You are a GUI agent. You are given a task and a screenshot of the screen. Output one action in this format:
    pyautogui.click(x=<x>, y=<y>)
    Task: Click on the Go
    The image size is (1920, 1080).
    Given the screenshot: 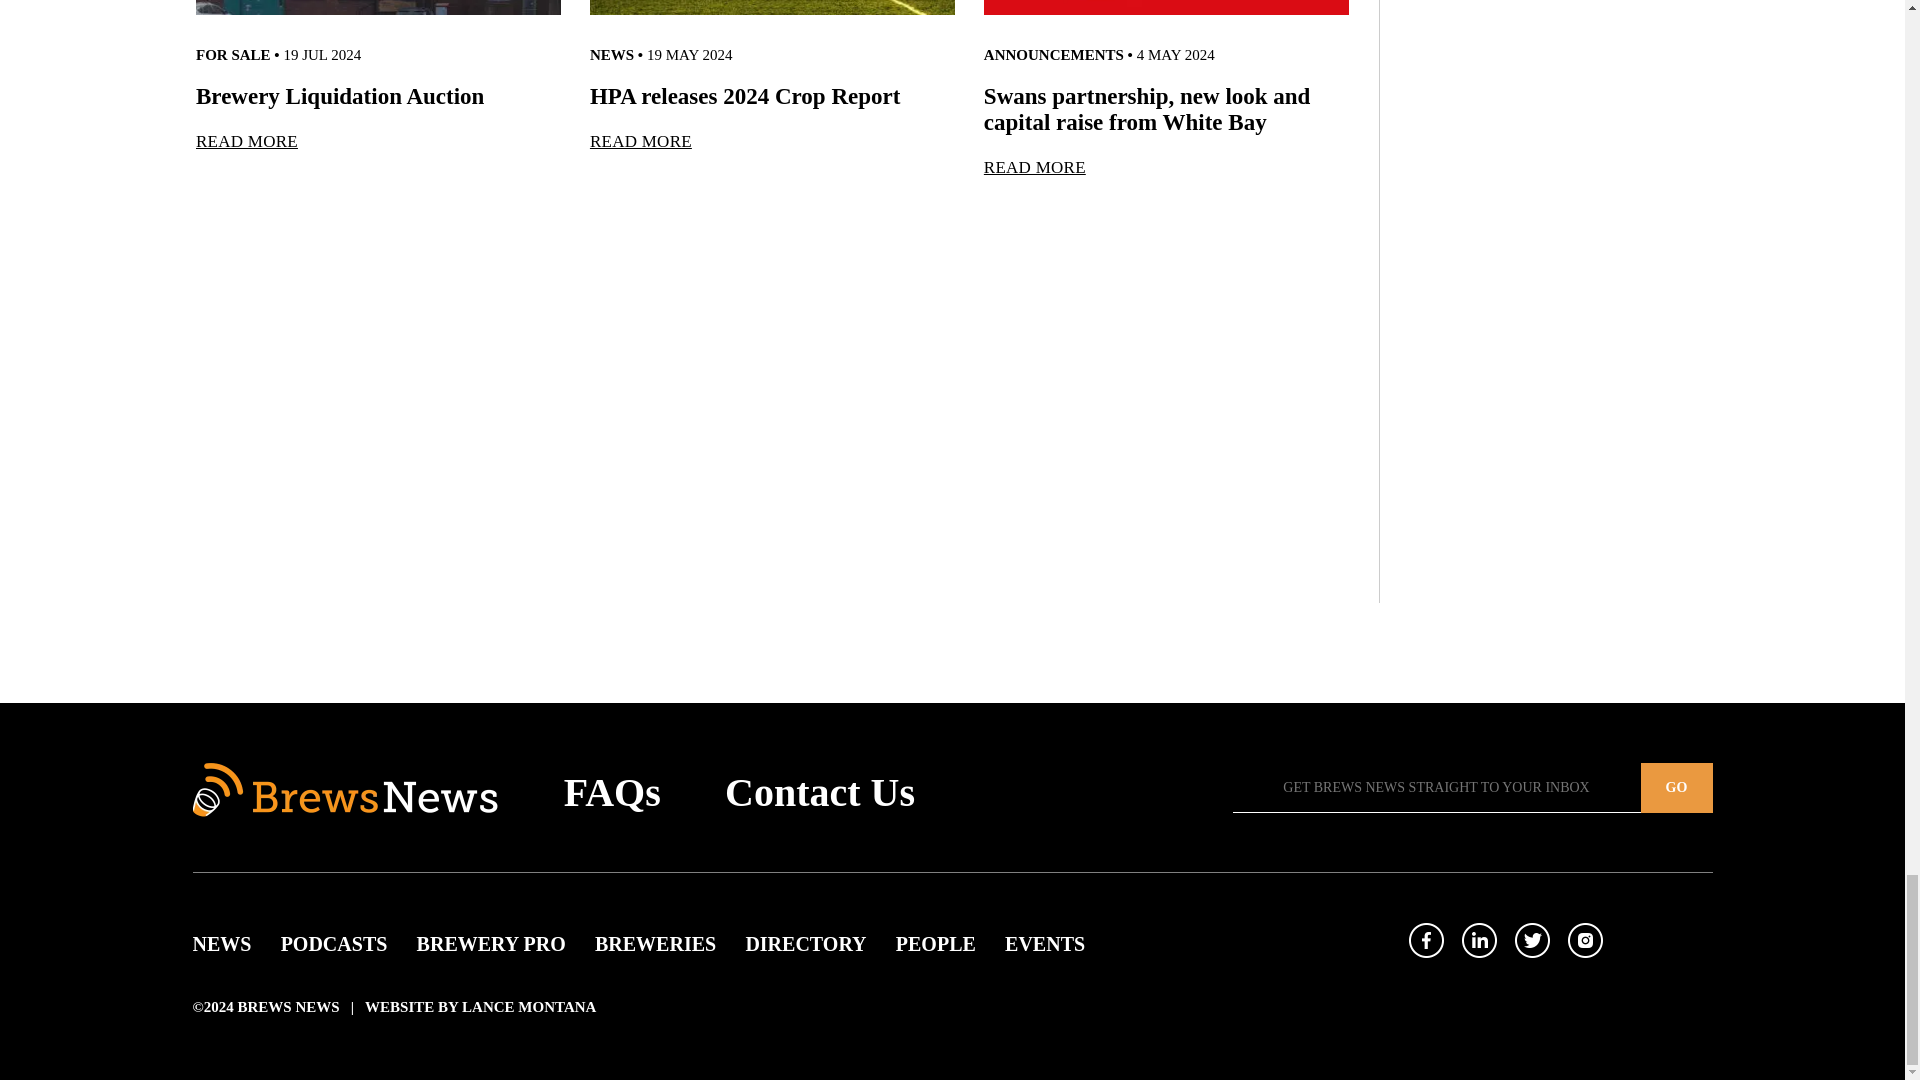 What is the action you would take?
    pyautogui.click(x=1676, y=788)
    